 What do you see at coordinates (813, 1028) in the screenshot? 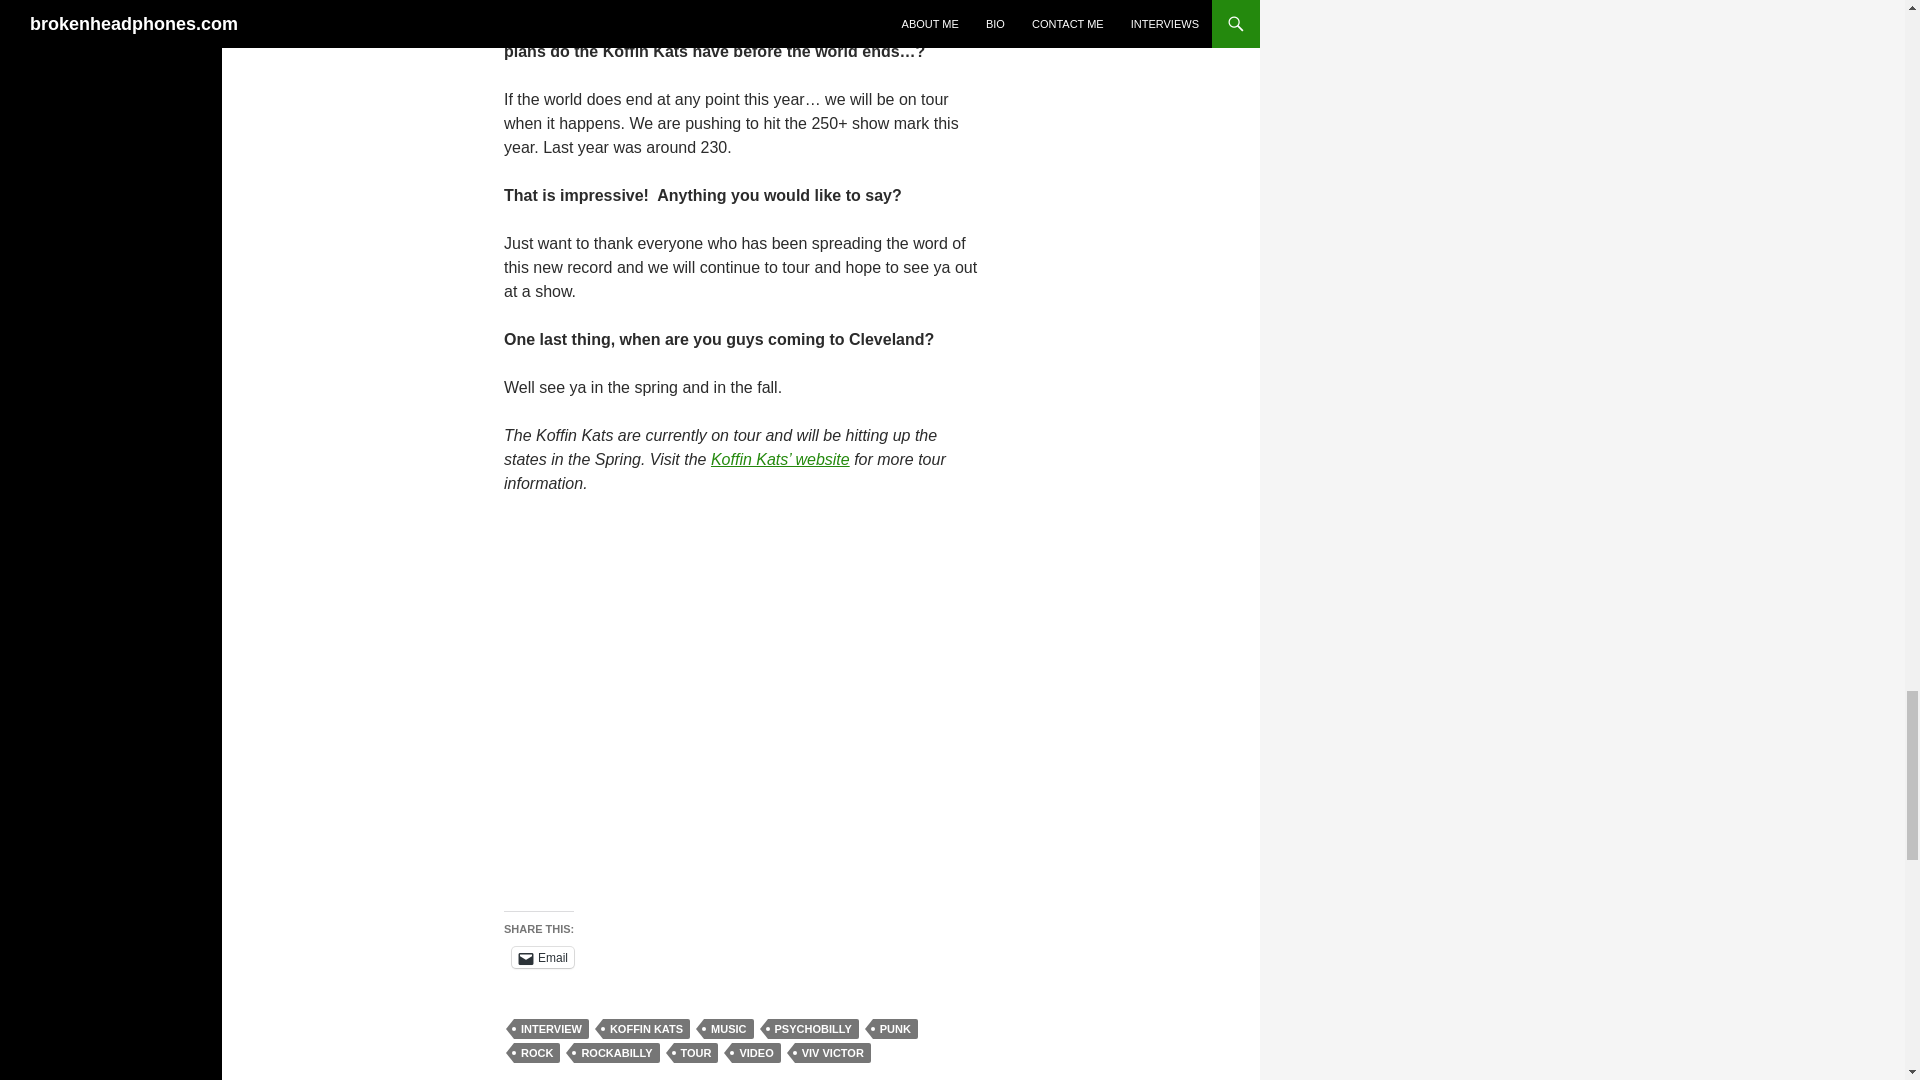
I see `PSYCHOBILLY` at bounding box center [813, 1028].